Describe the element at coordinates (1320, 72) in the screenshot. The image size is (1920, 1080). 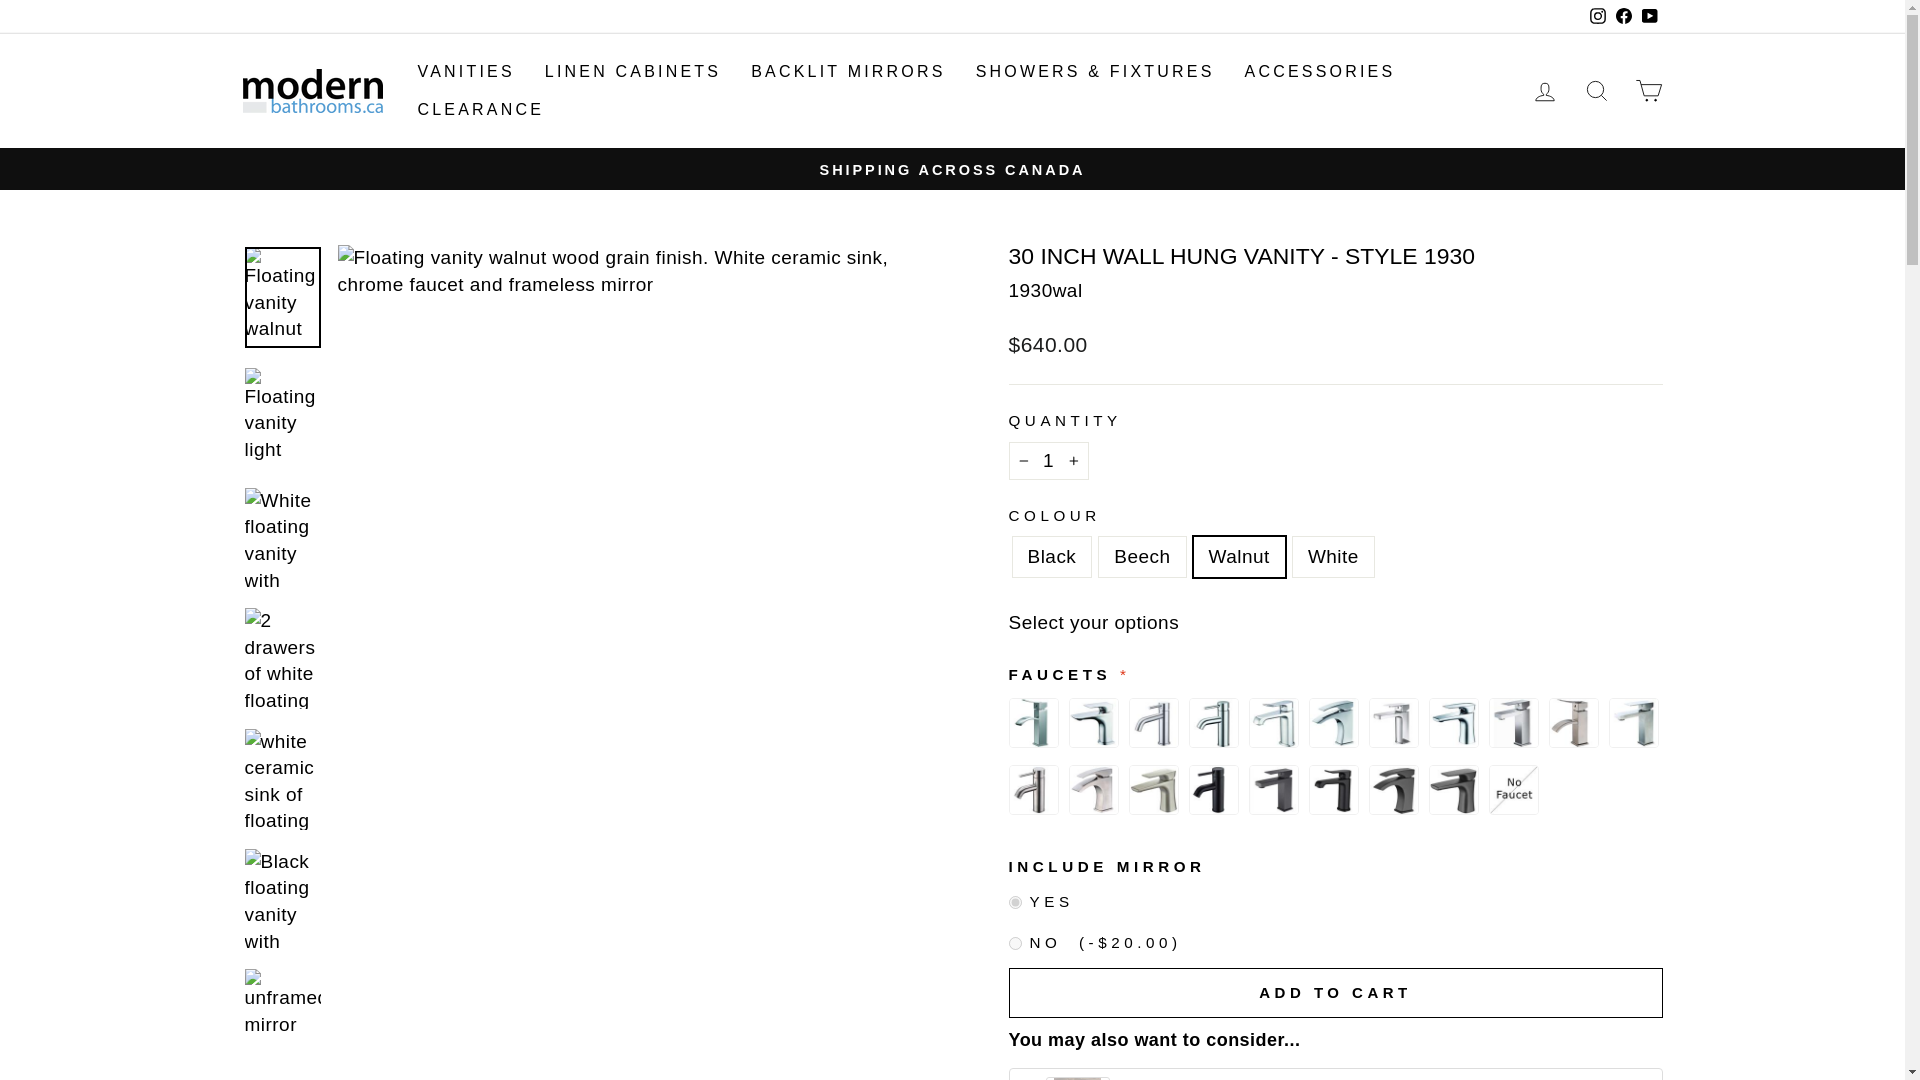
I see `ACCESSORIES` at that location.